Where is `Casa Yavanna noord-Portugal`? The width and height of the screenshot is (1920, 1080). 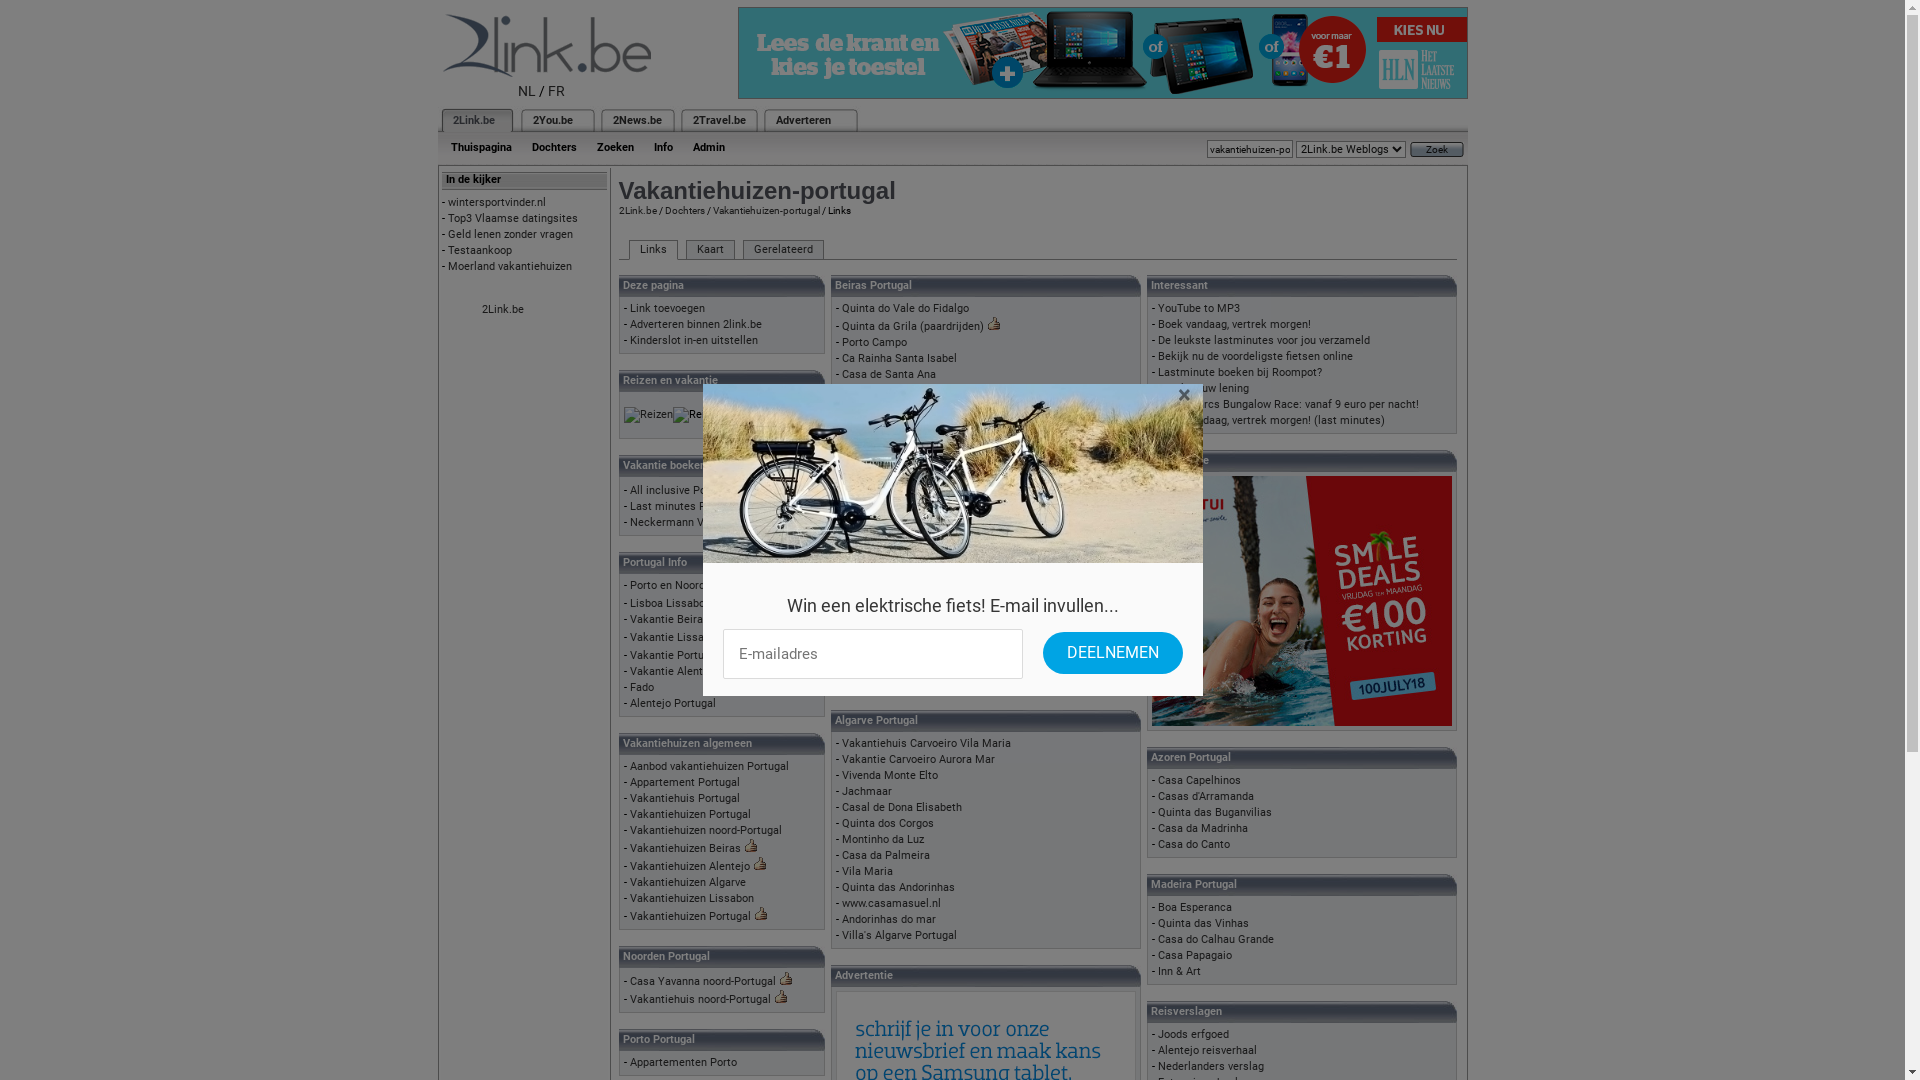 Casa Yavanna noord-Portugal is located at coordinates (703, 982).